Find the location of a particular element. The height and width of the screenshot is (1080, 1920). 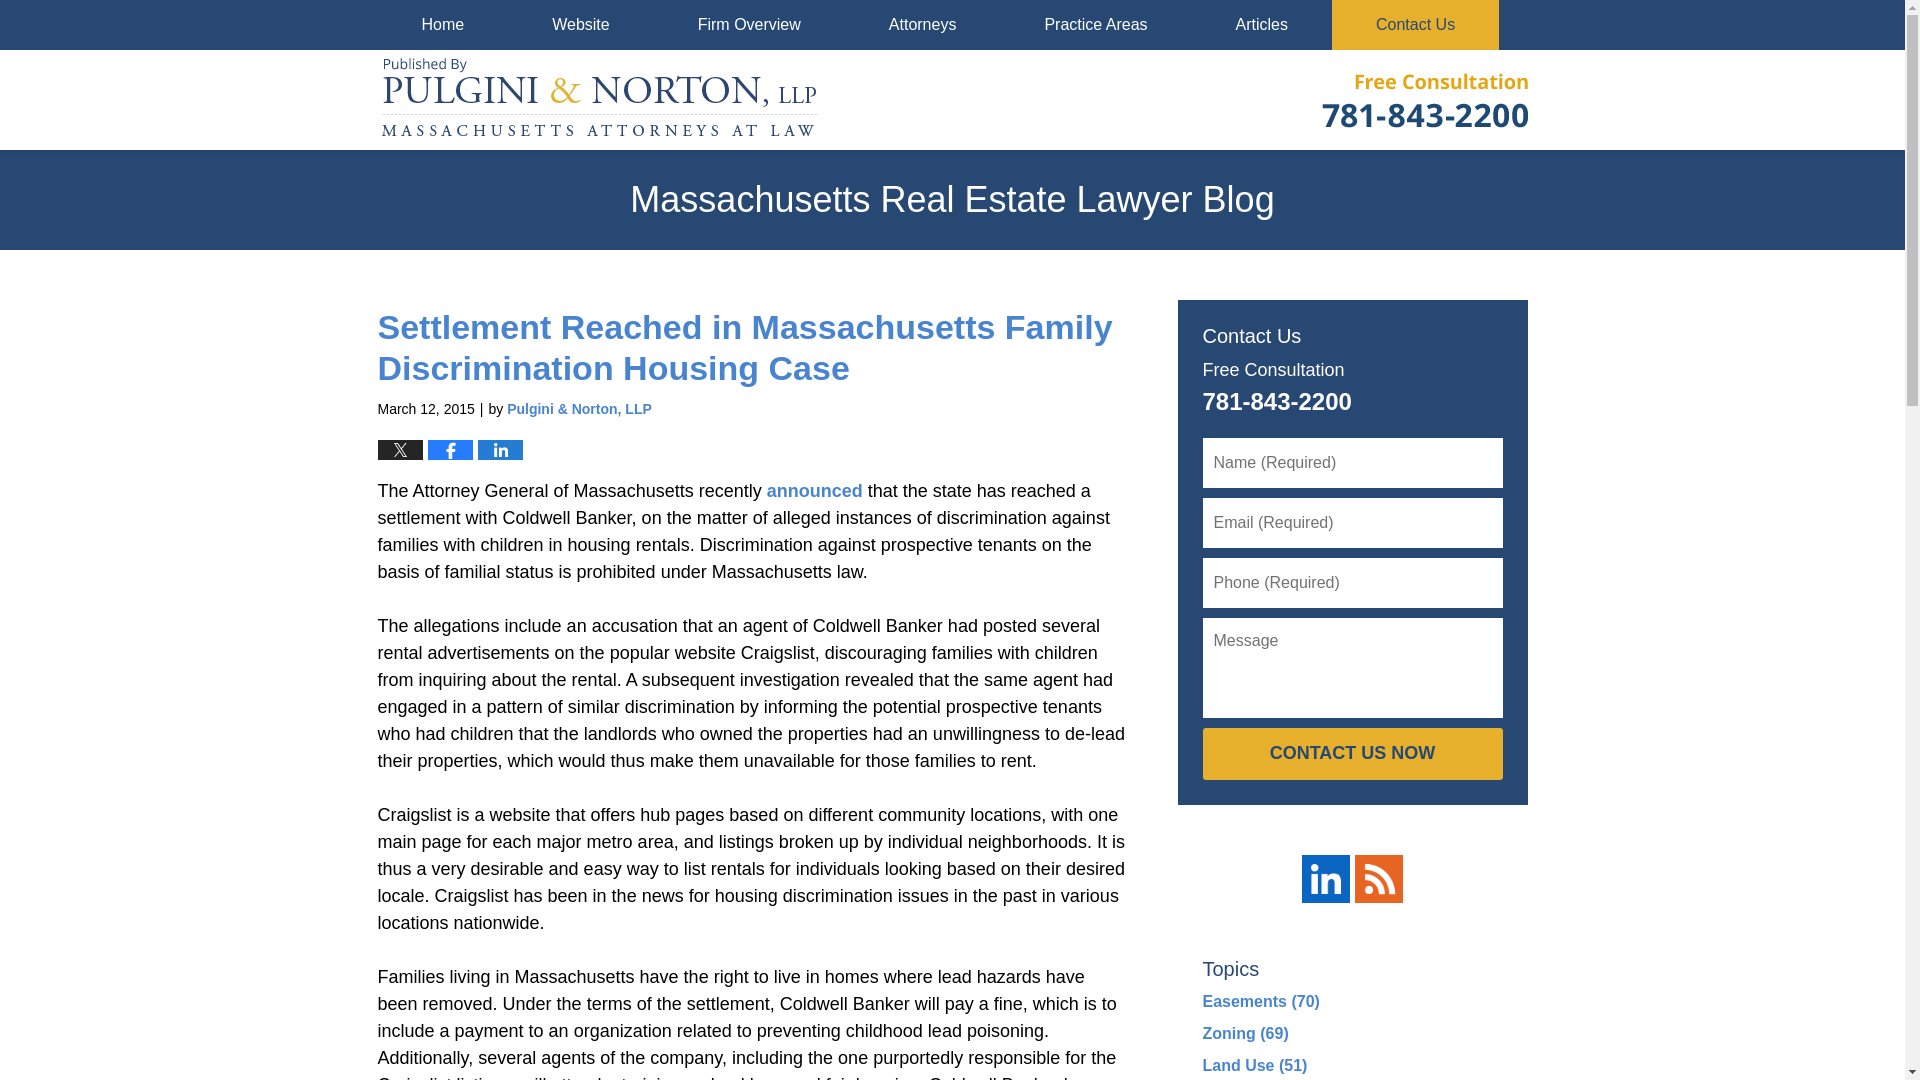

Contact Us is located at coordinates (1416, 24).